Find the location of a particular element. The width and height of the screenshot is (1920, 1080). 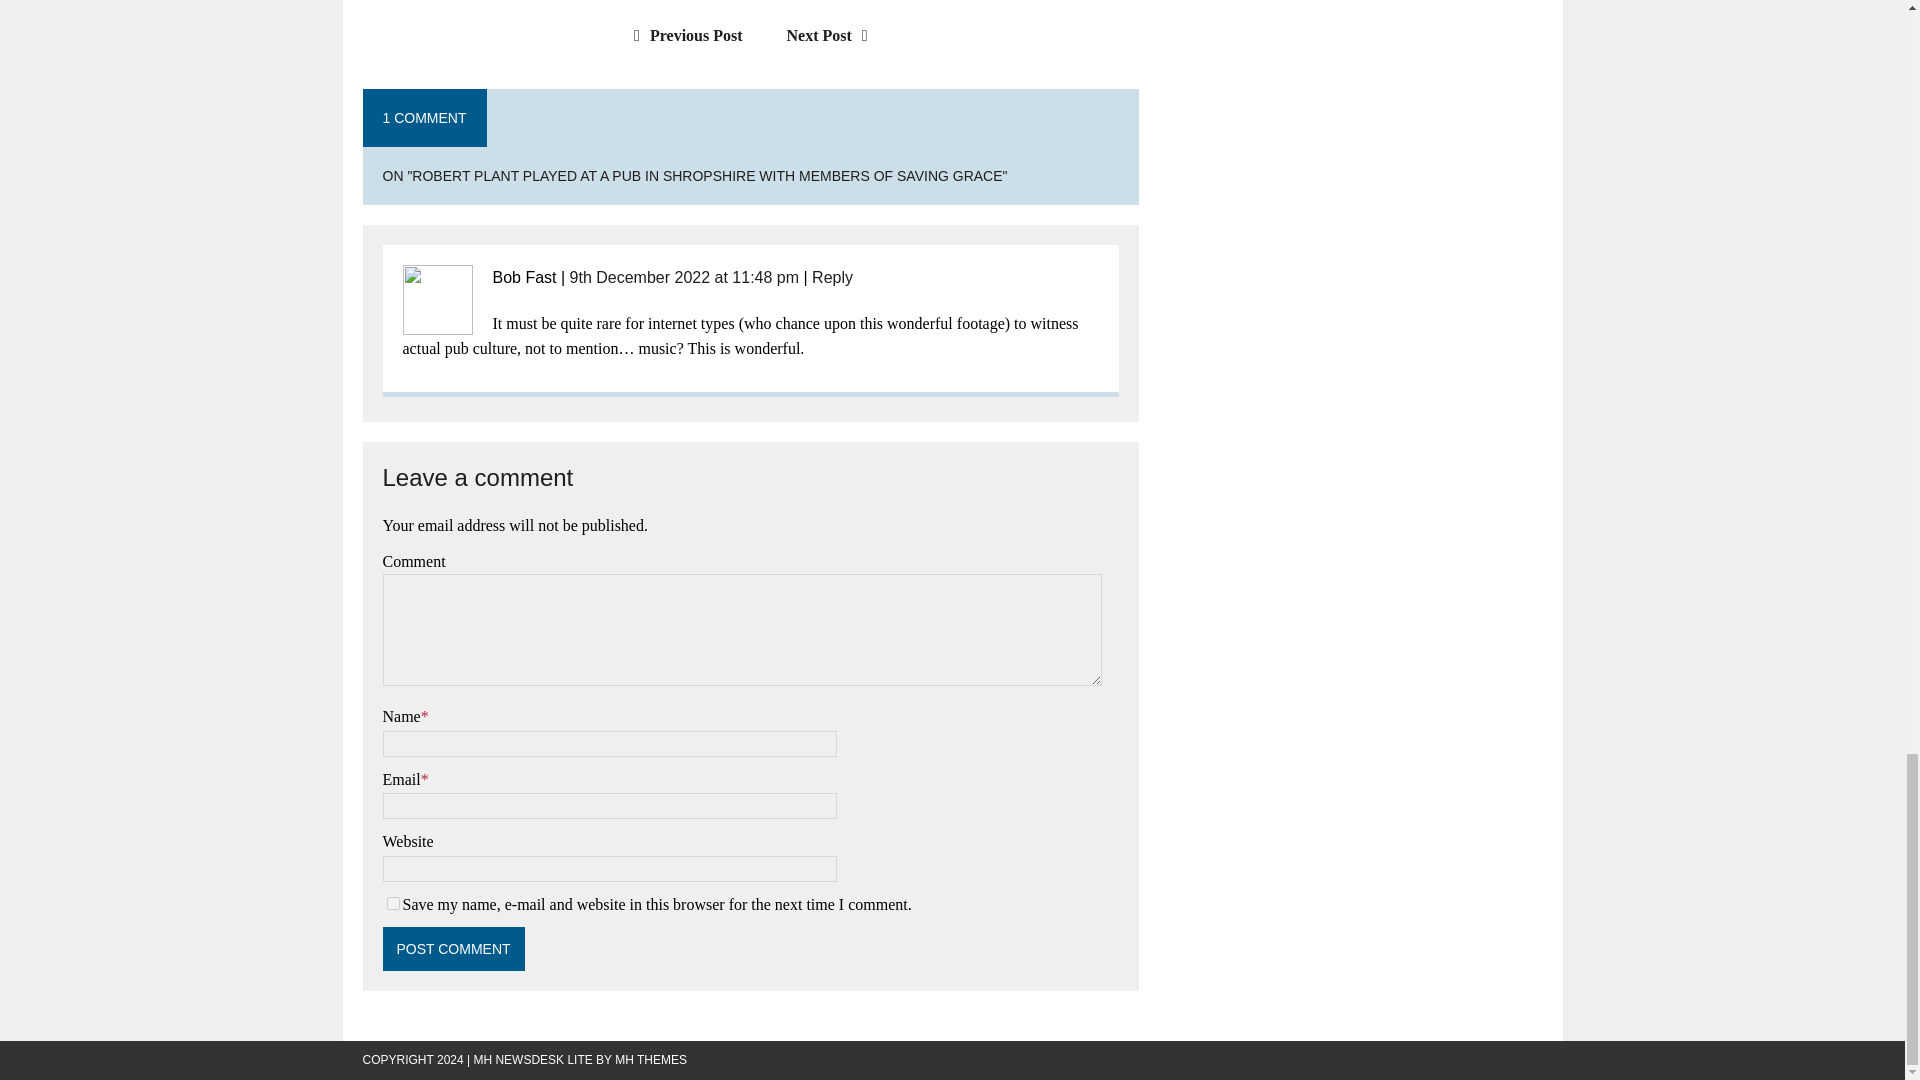

Post Comment is located at coordinates (453, 948).